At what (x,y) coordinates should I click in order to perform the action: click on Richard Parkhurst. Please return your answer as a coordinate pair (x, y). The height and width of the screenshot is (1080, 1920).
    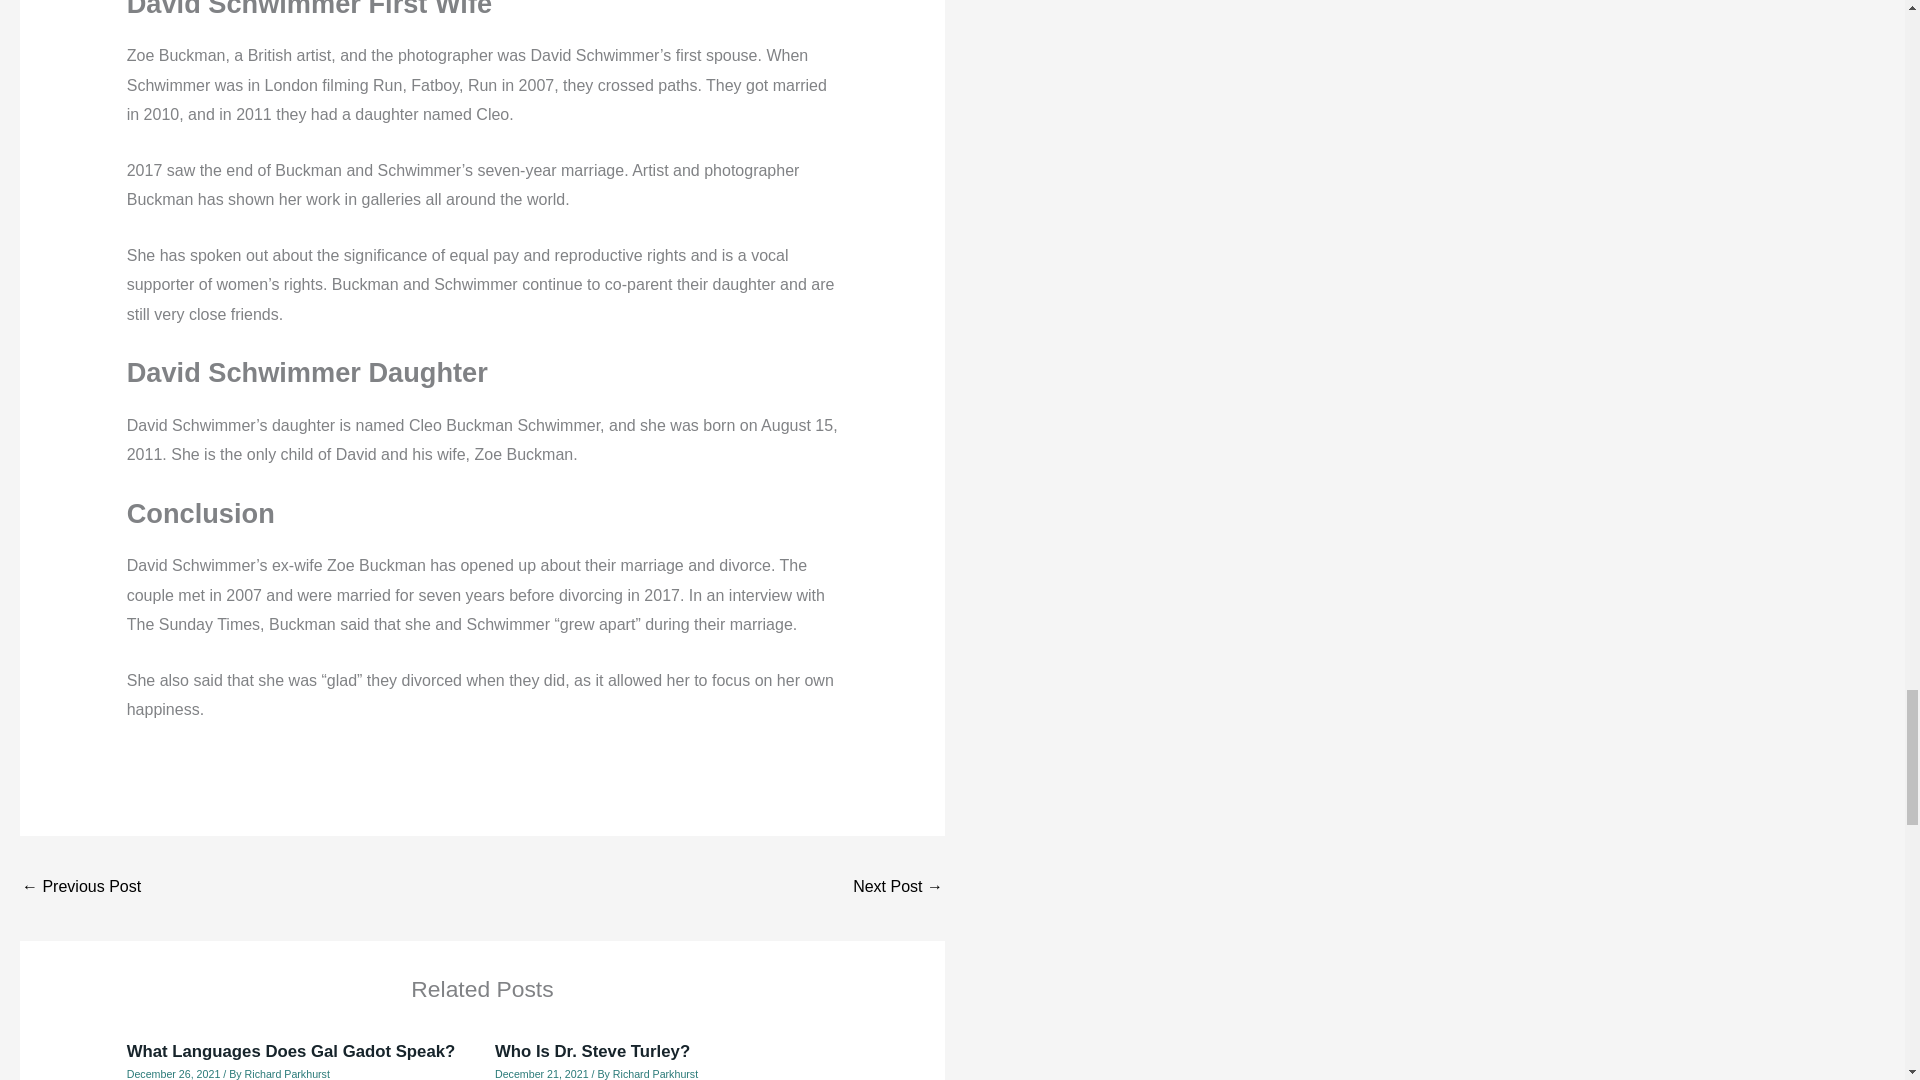
    Looking at the image, I should click on (655, 1074).